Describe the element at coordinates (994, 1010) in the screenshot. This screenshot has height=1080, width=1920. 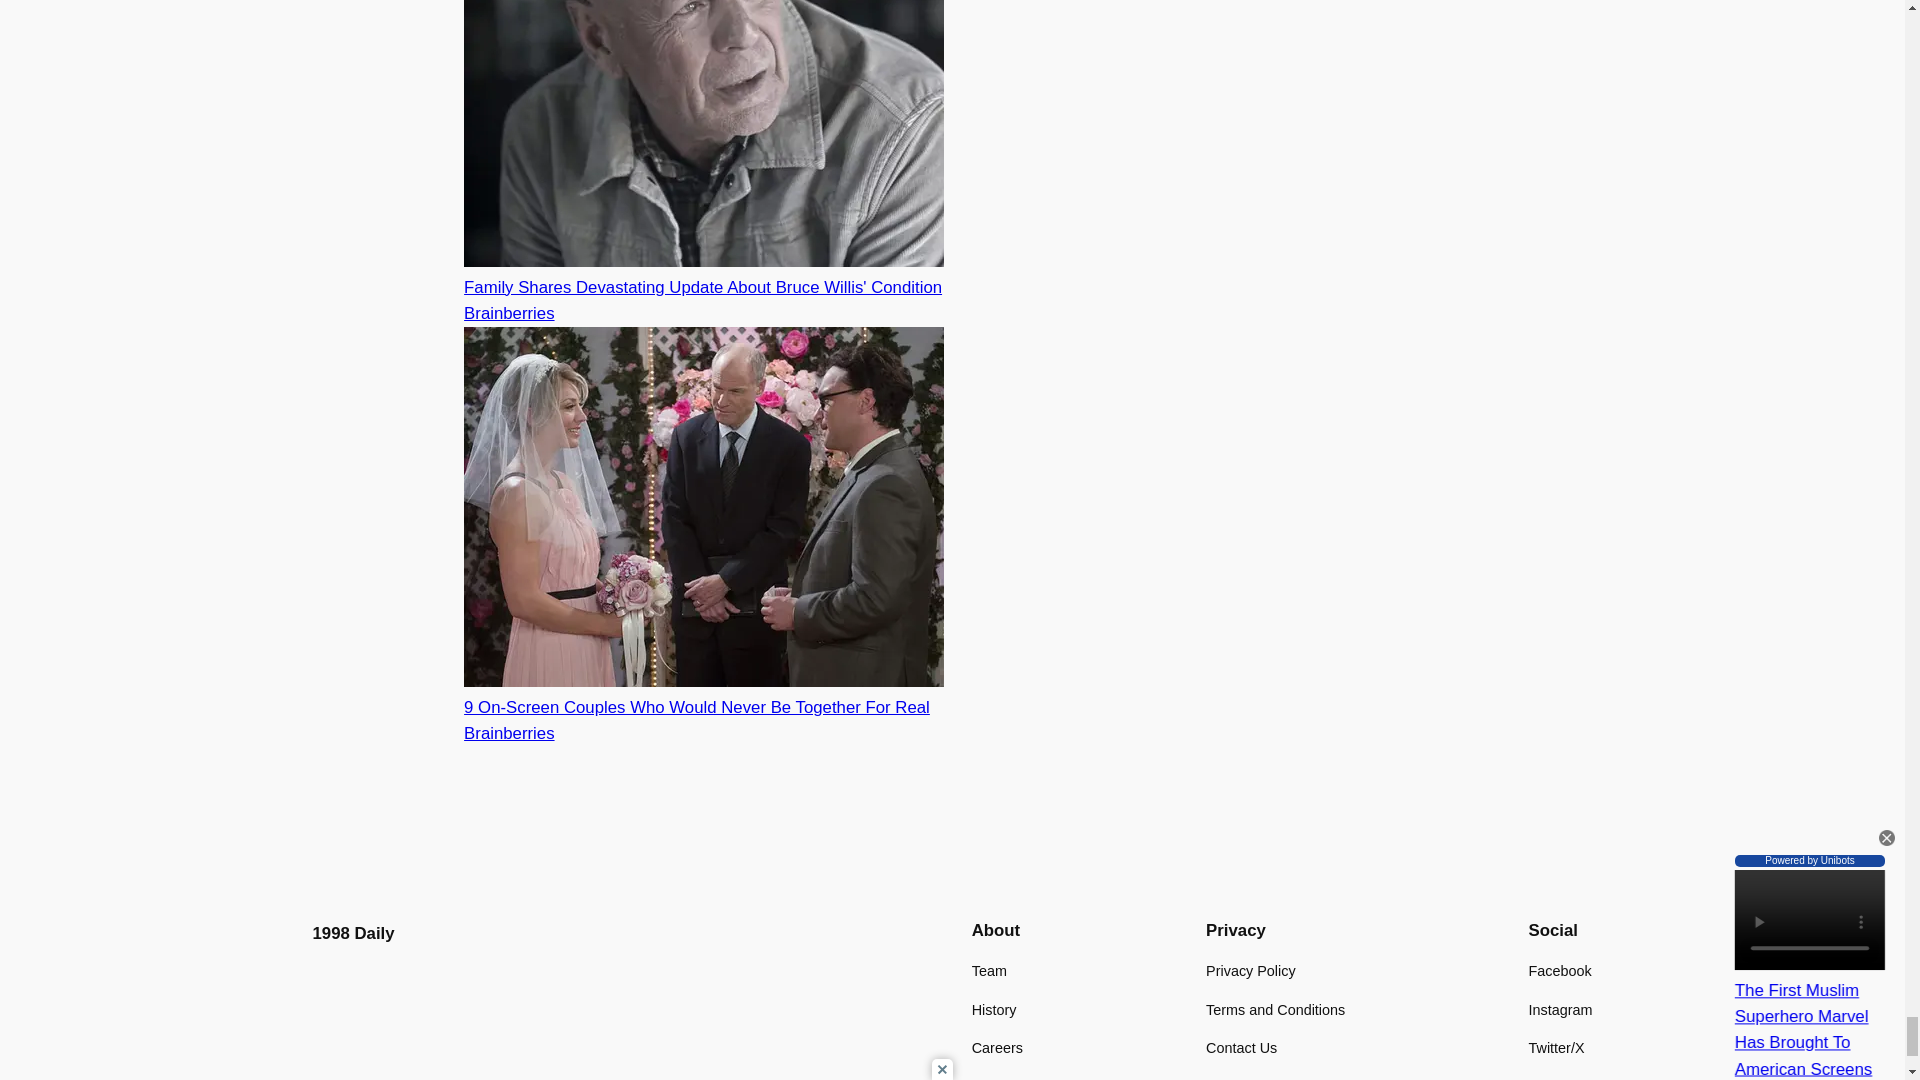
I see `History` at that location.